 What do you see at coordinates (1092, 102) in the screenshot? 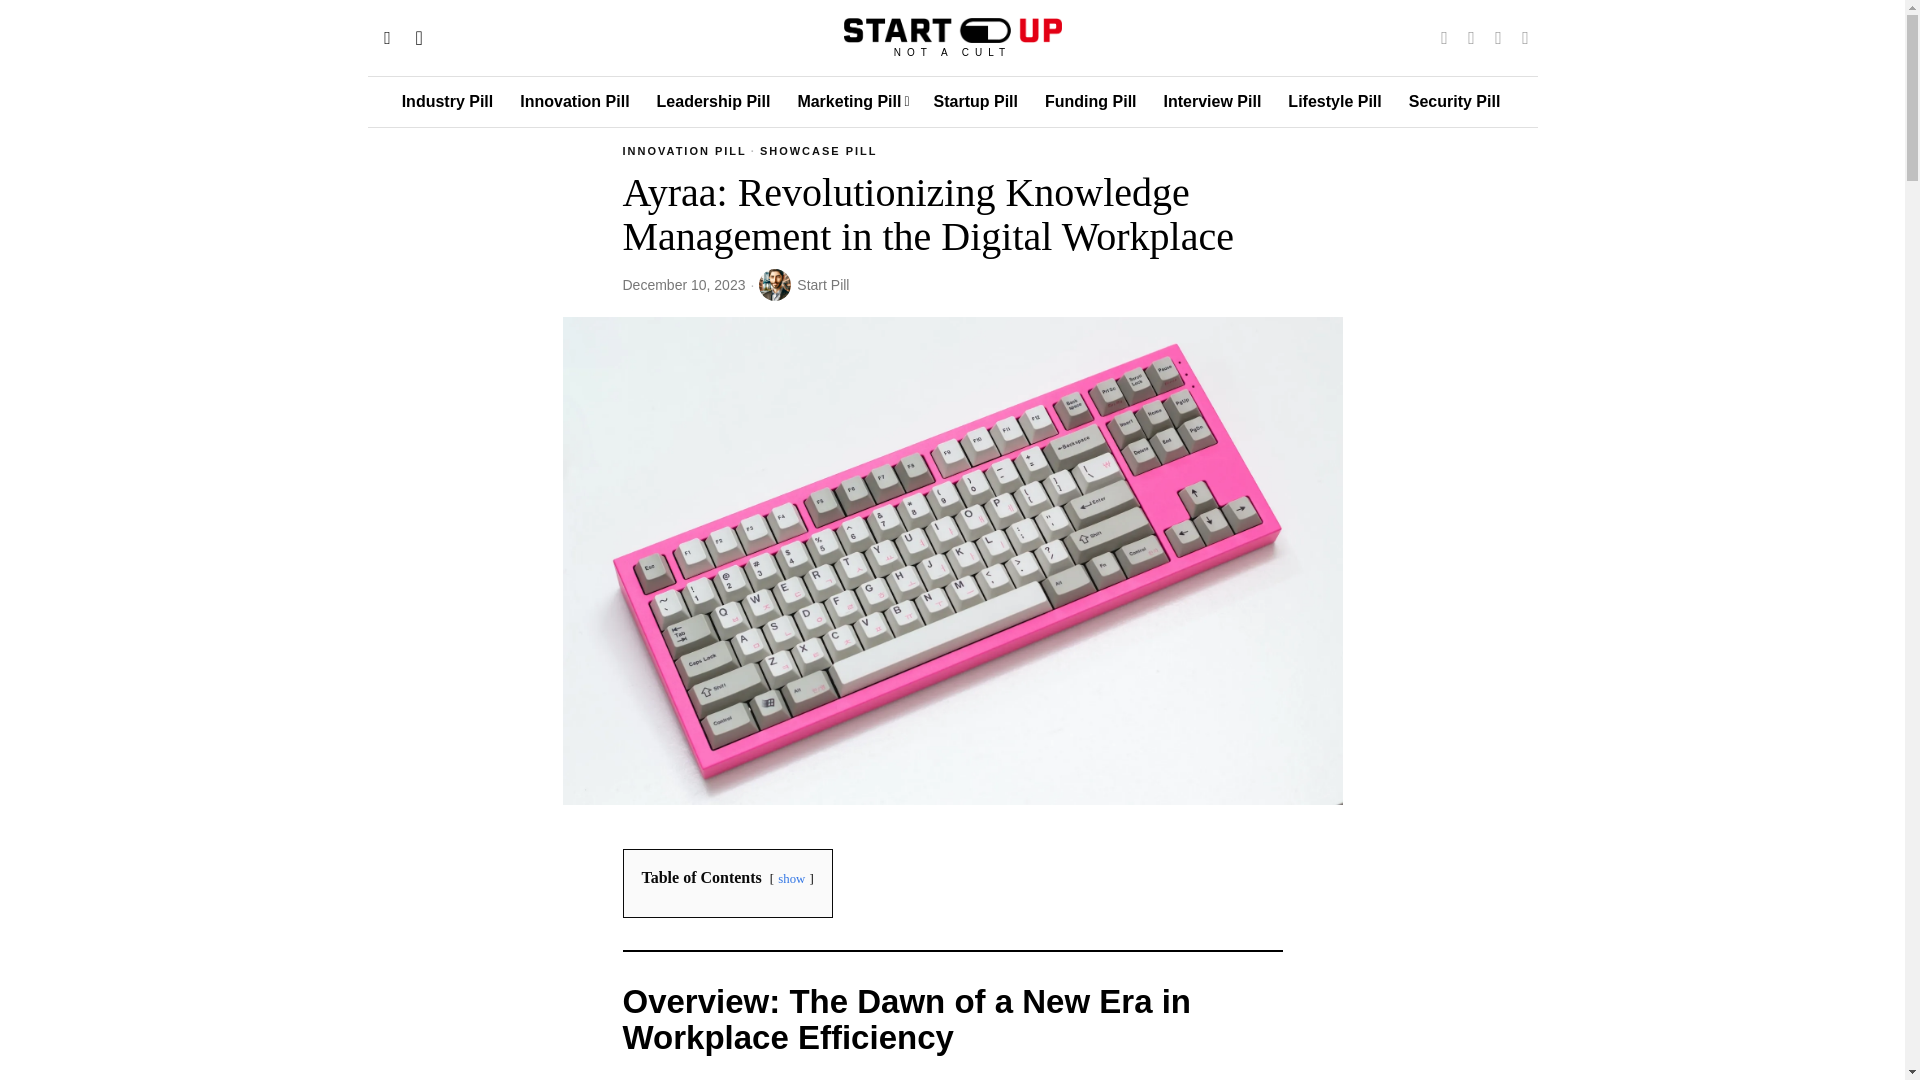
I see `Funding Pill` at bounding box center [1092, 102].